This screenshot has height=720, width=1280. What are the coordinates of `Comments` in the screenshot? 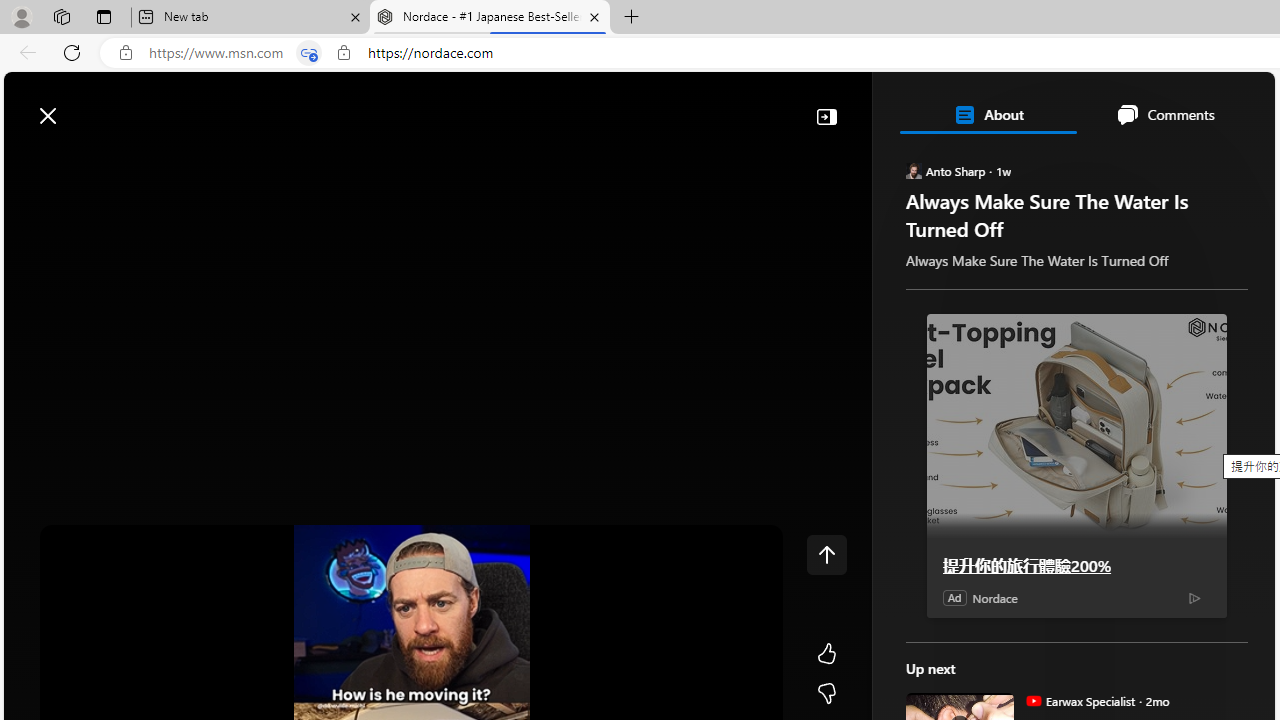 It's located at (1165, 114).